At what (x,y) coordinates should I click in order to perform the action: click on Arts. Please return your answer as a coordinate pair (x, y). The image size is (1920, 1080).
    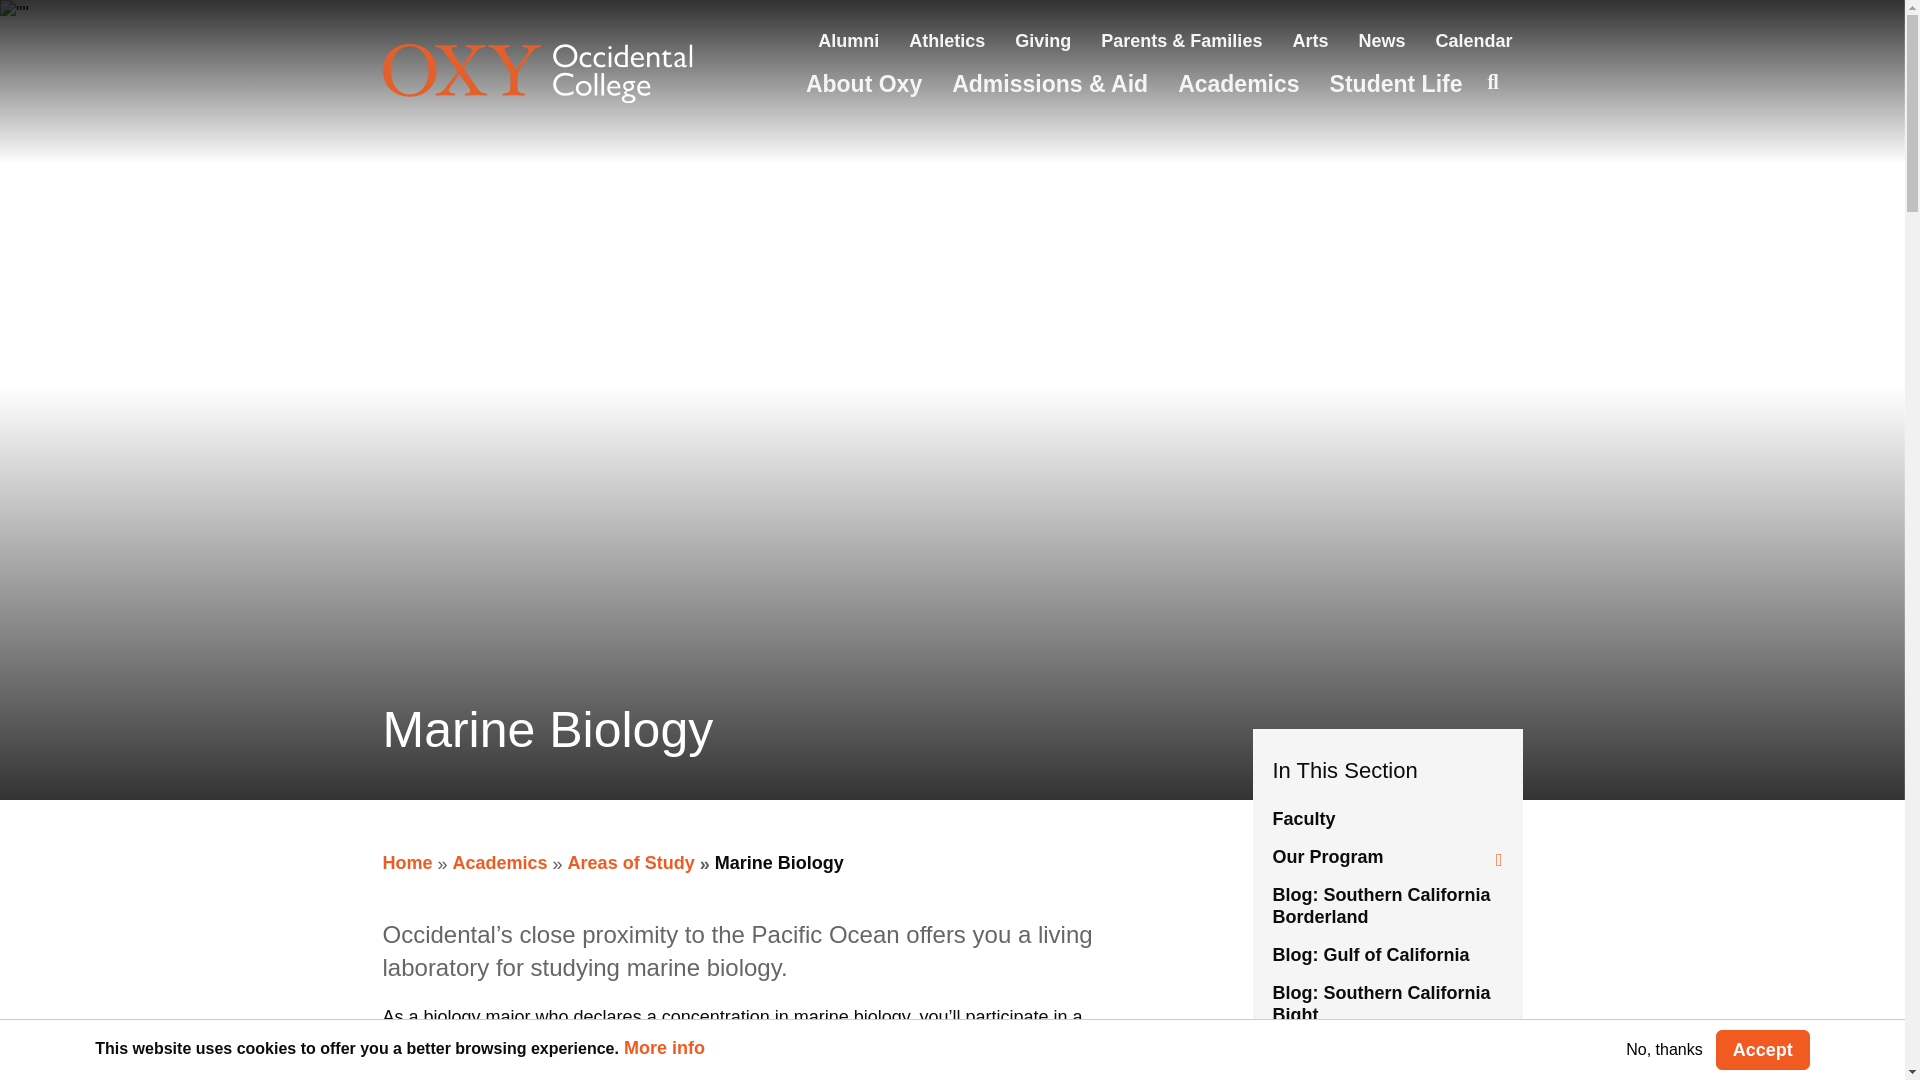
    Looking at the image, I should click on (1310, 40).